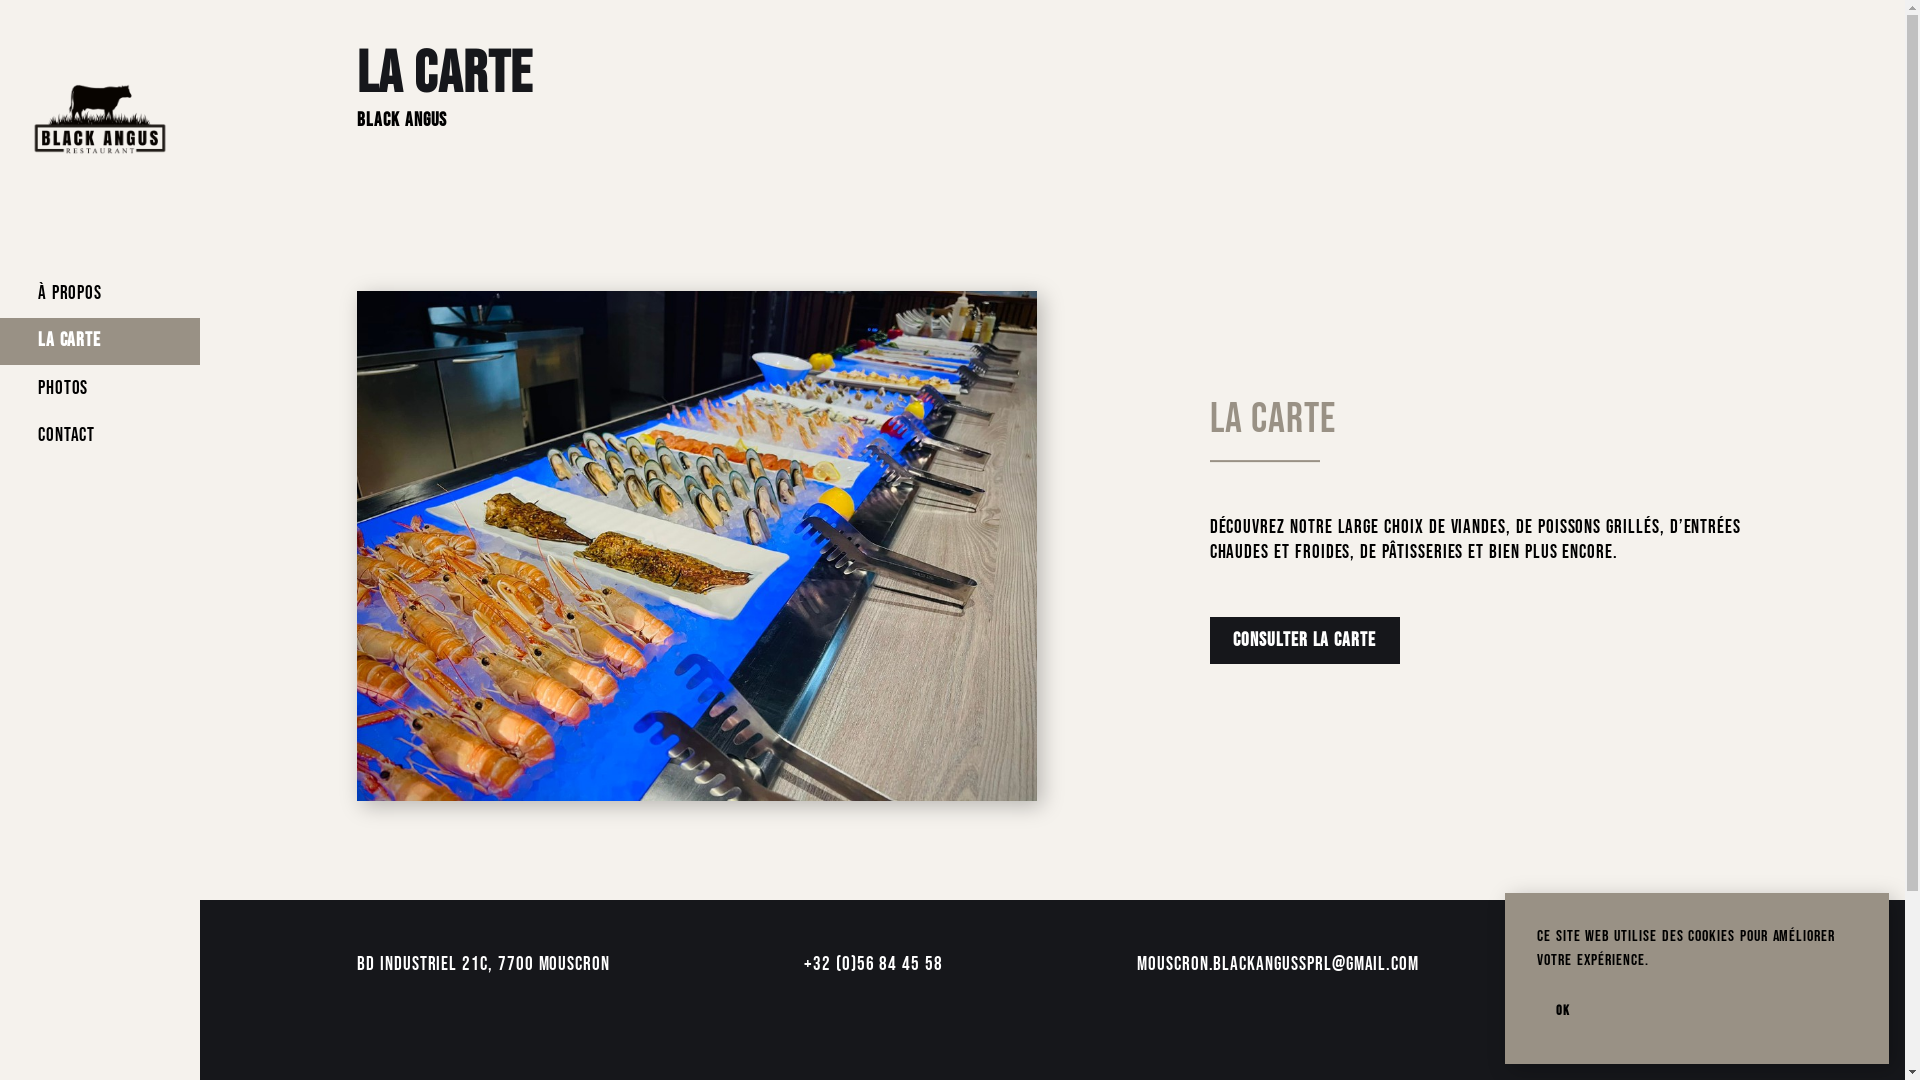 The image size is (1920, 1080). Describe the element at coordinates (1563, 1010) in the screenshot. I see `OK` at that location.